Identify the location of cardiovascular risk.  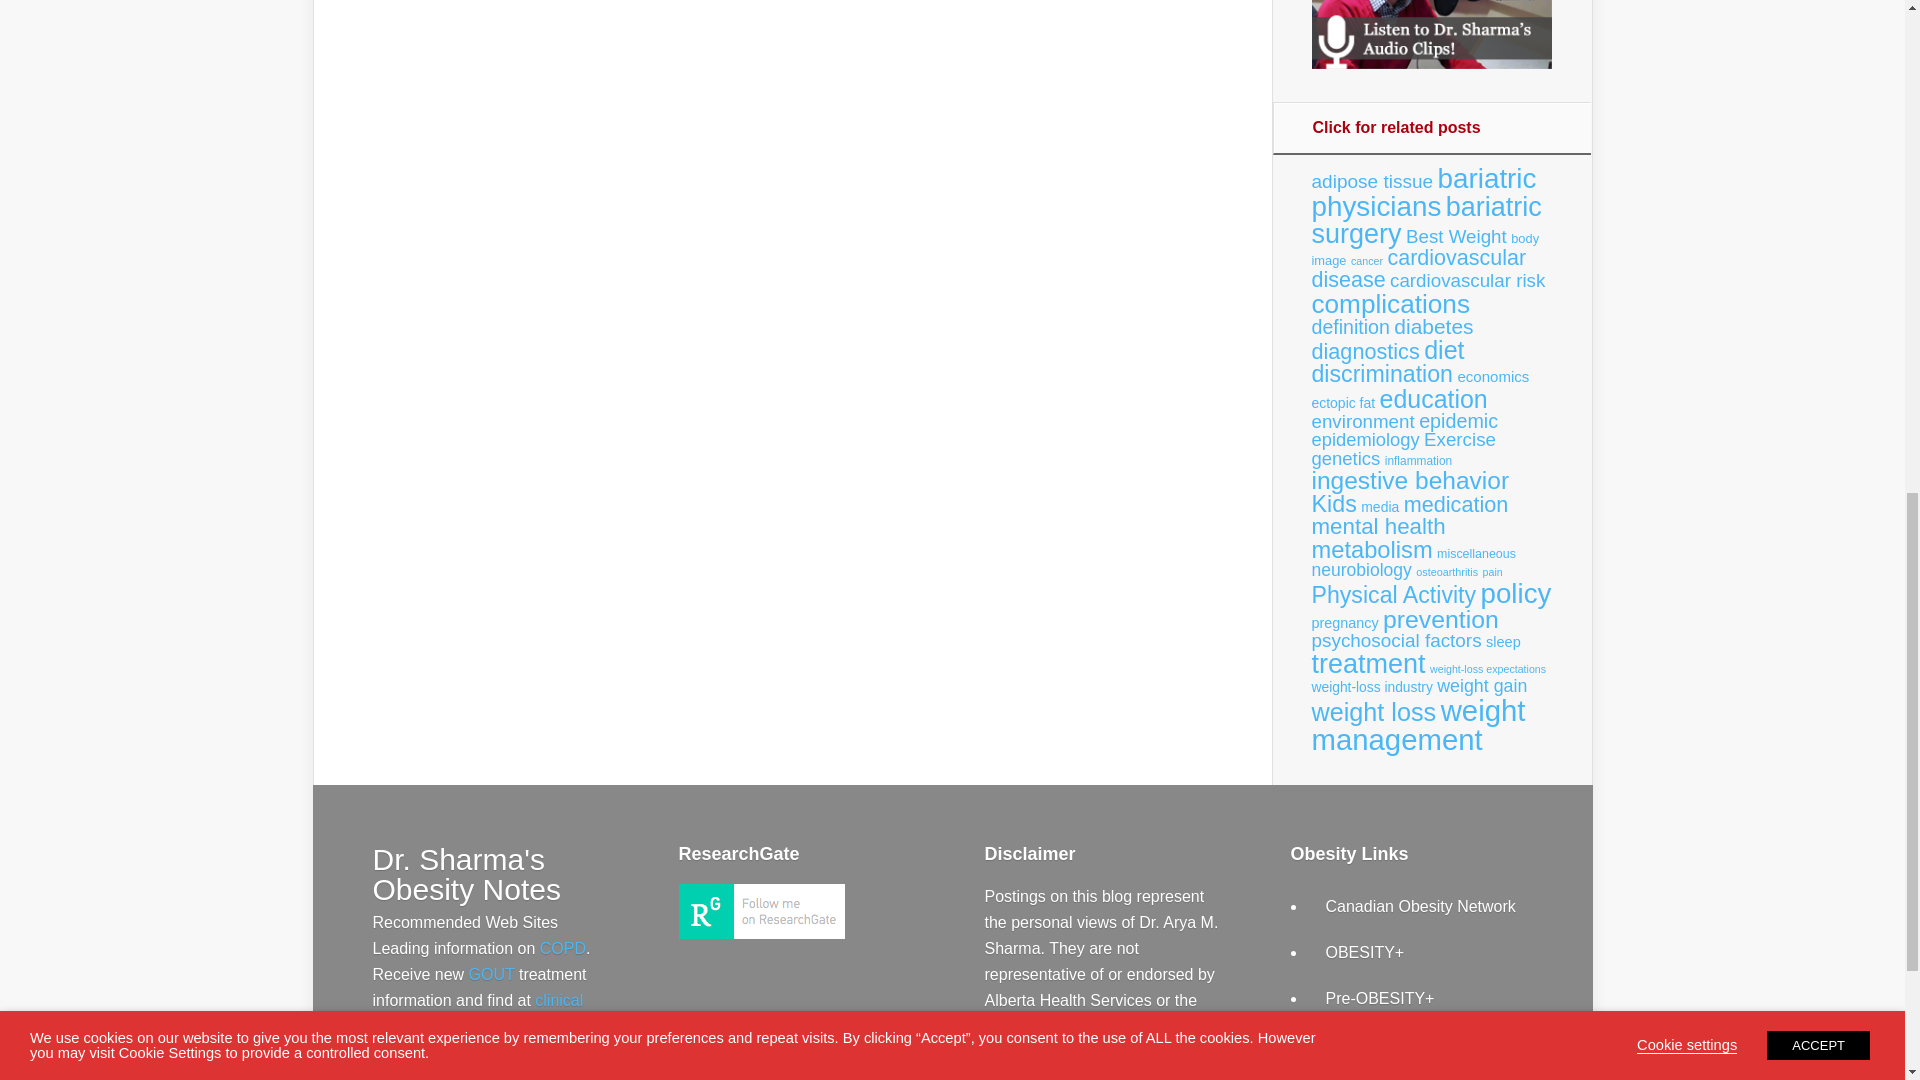
(1468, 280).